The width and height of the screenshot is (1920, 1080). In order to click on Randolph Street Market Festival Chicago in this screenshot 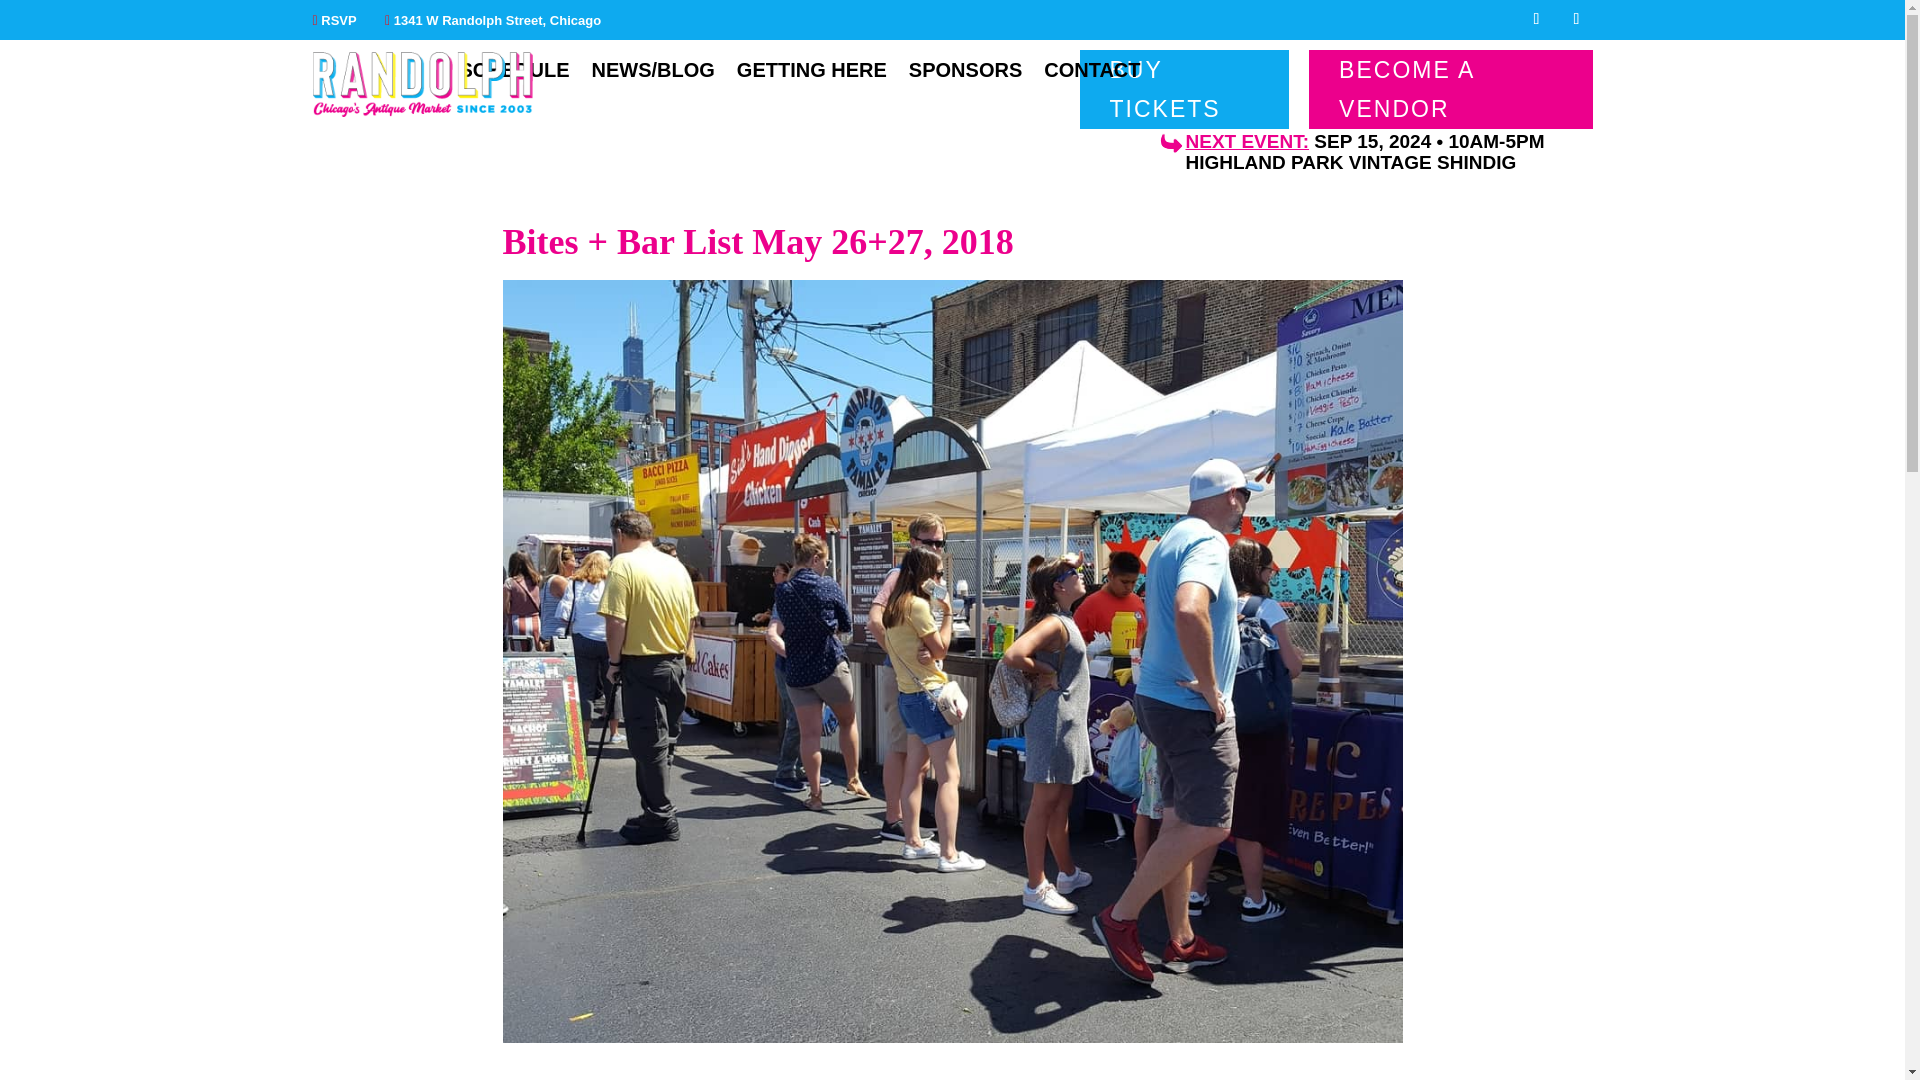, I will do `click(421, 84)`.